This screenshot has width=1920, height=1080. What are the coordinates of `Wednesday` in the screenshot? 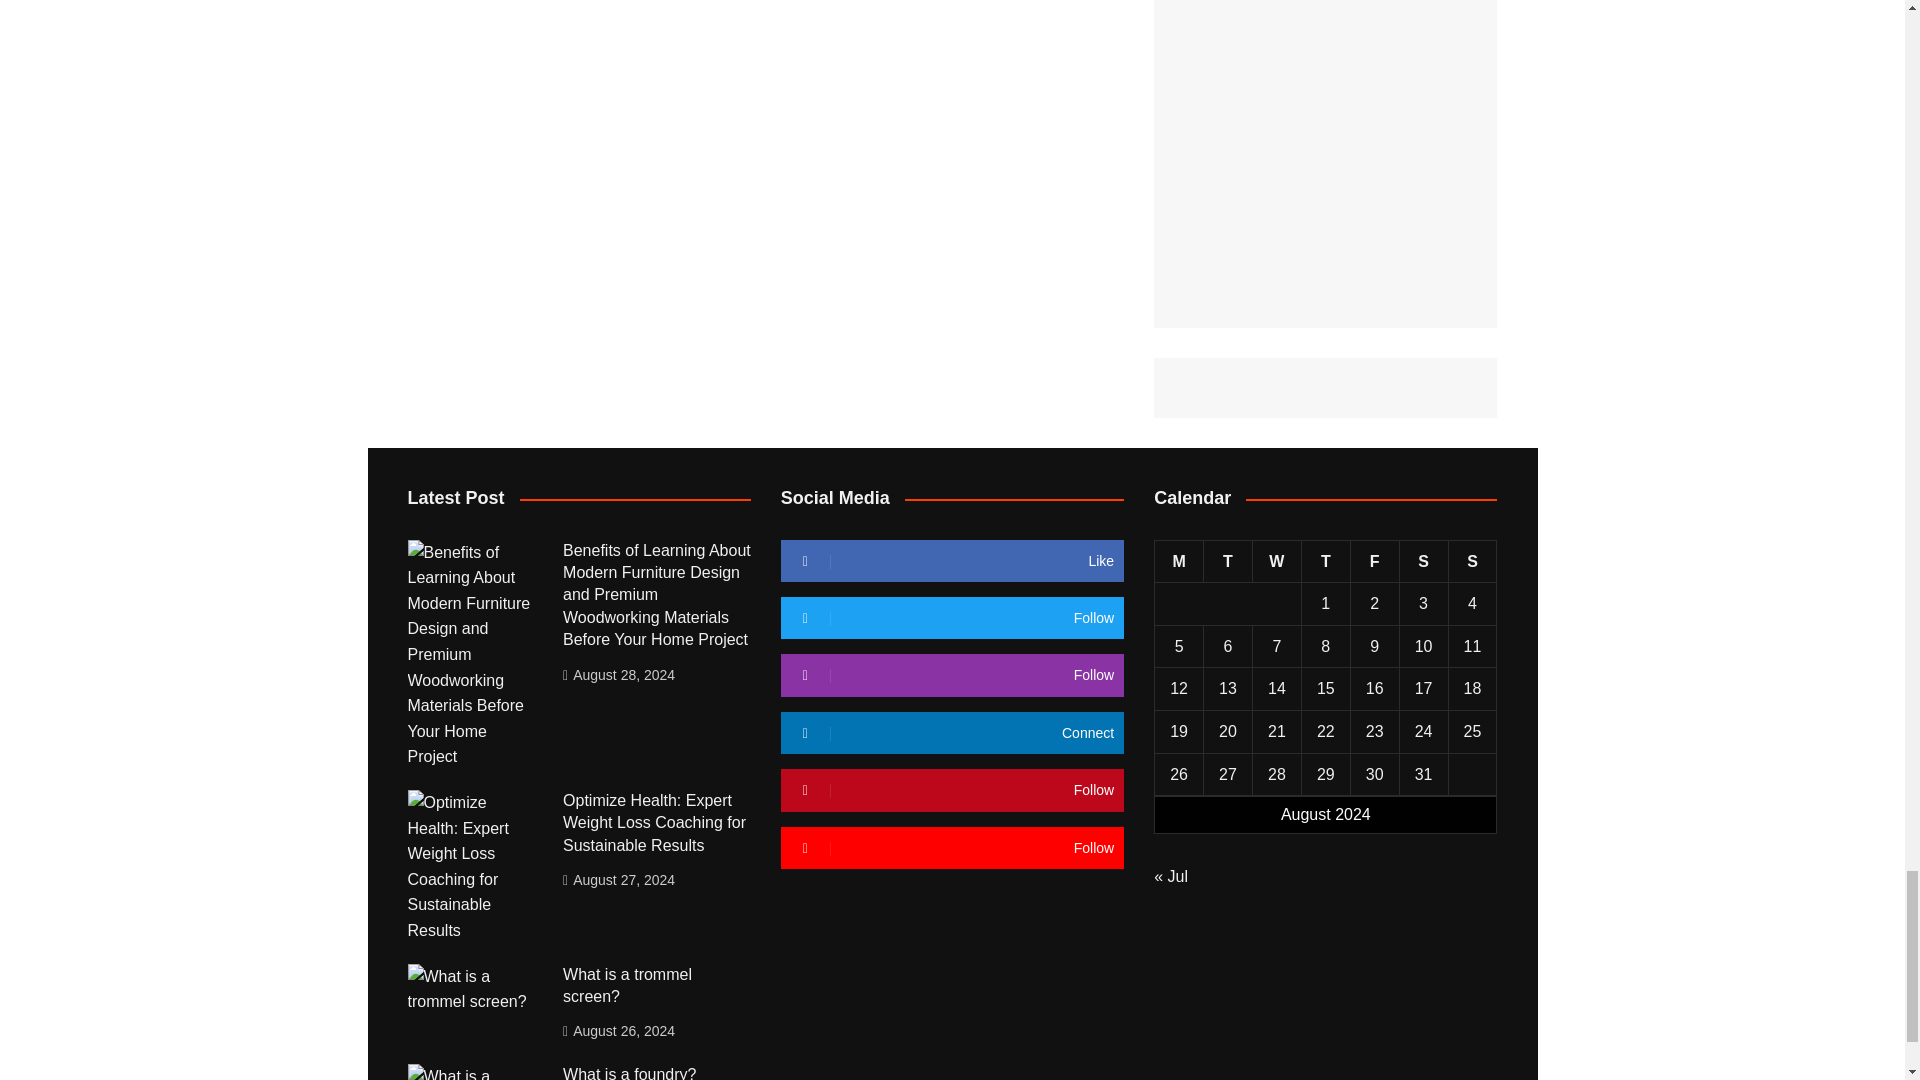 It's located at (1276, 562).